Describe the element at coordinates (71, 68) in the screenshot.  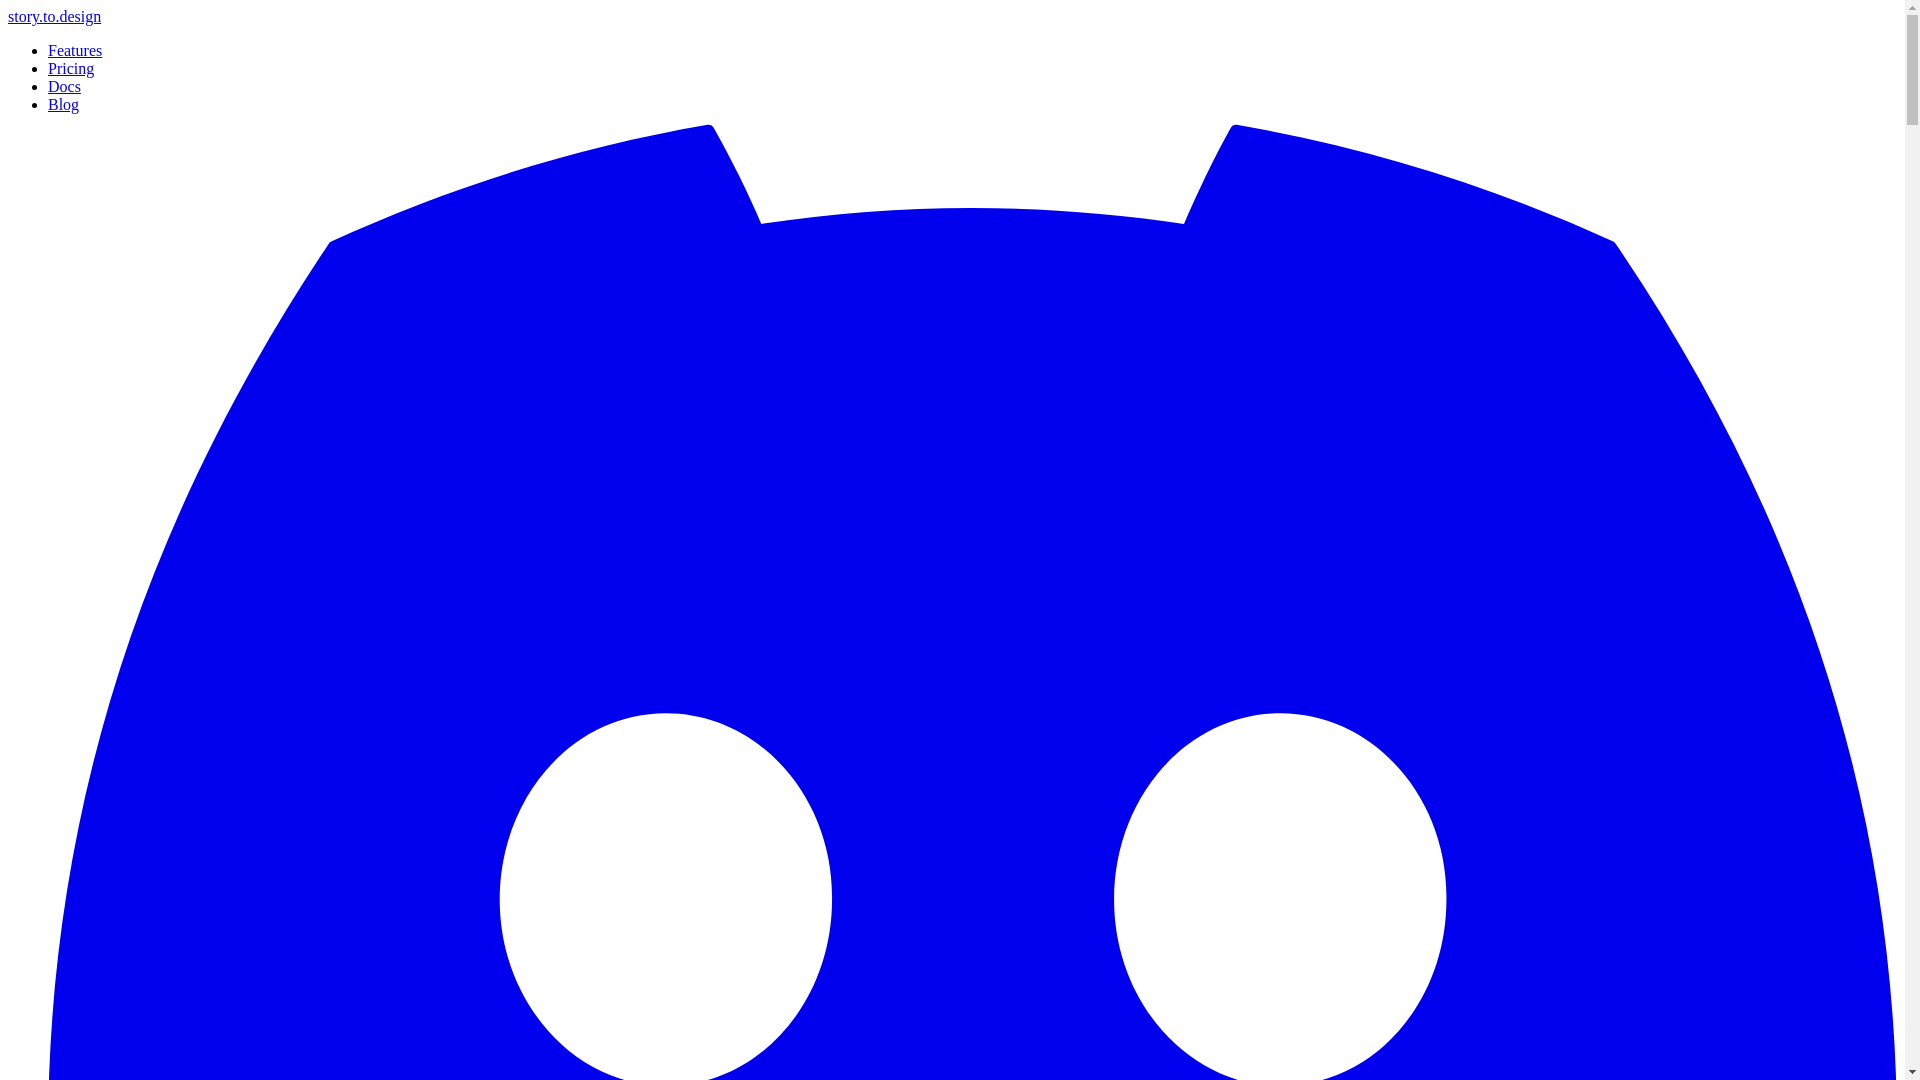
I see `Pricing` at that location.